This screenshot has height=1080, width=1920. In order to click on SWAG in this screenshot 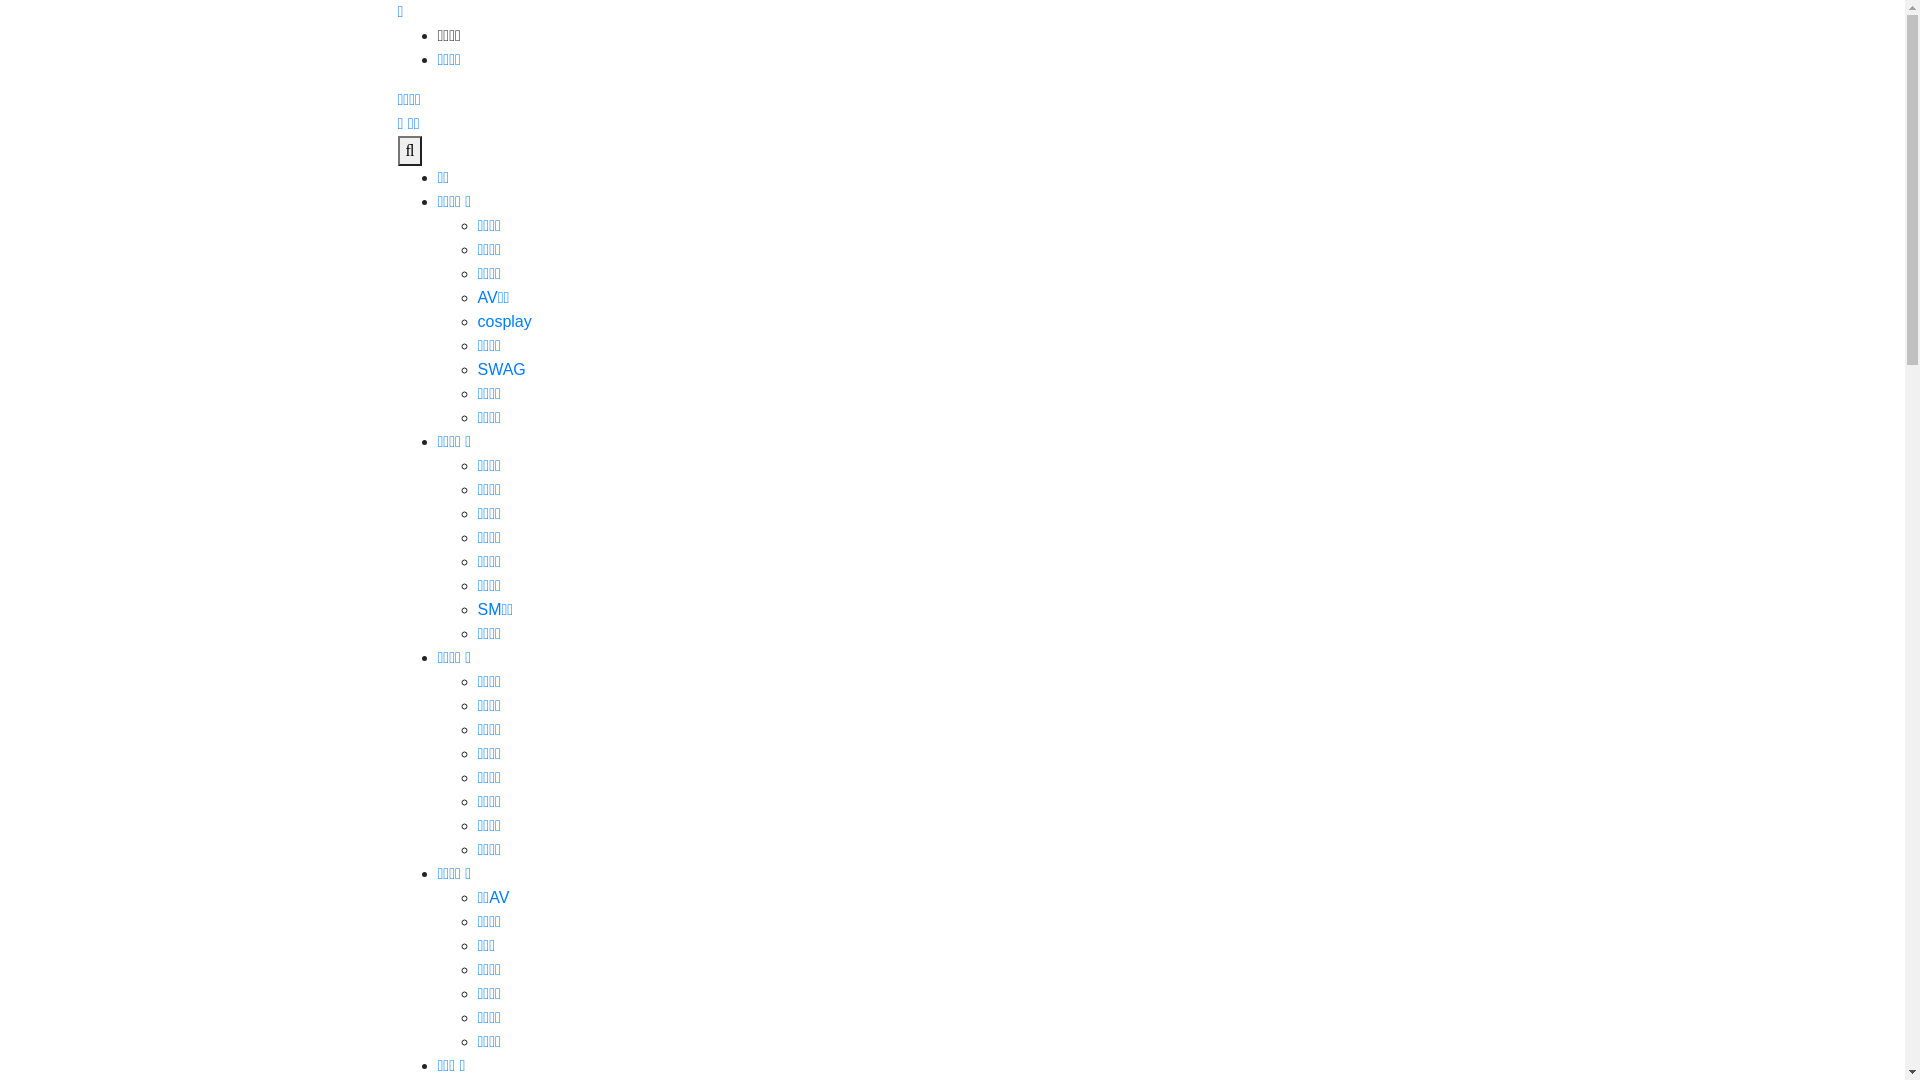, I will do `click(502, 370)`.